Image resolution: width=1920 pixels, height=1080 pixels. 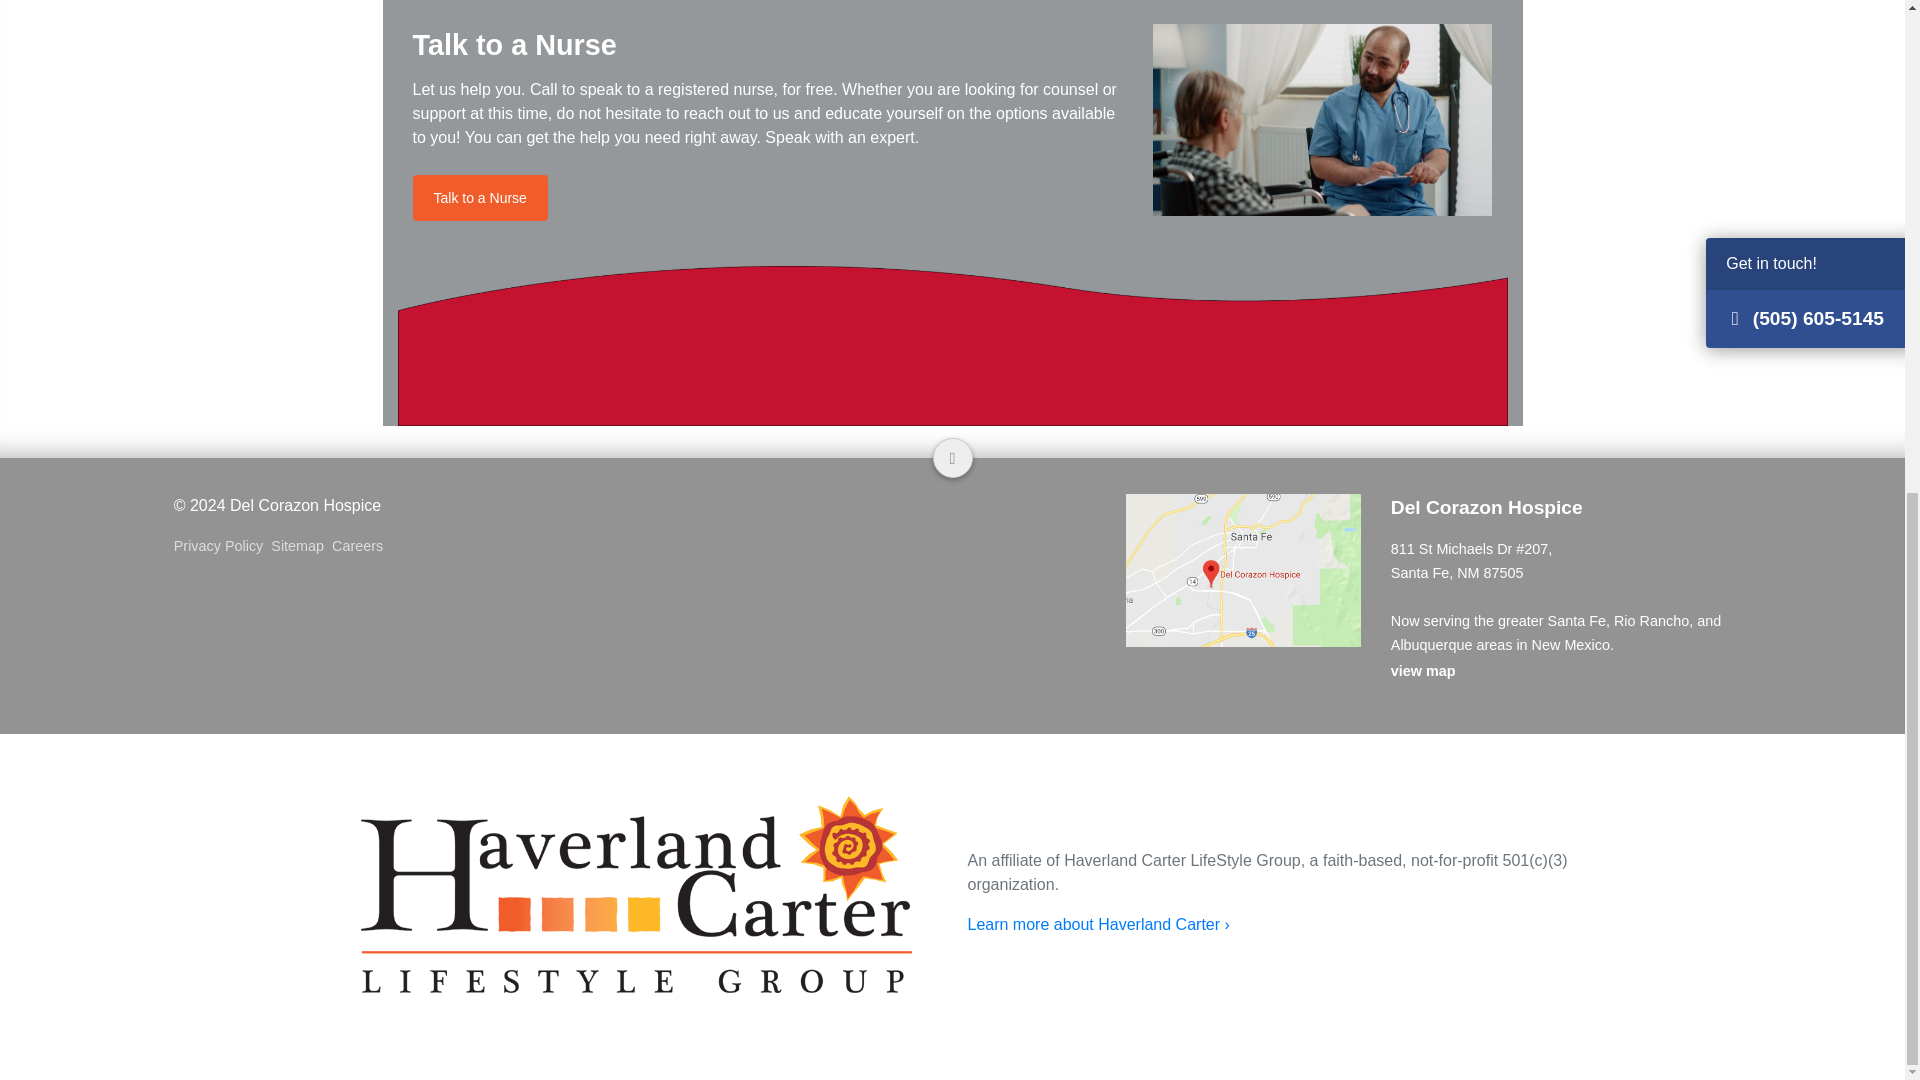 What do you see at coordinates (301, 546) in the screenshot?
I see `Sitemap` at bounding box center [301, 546].